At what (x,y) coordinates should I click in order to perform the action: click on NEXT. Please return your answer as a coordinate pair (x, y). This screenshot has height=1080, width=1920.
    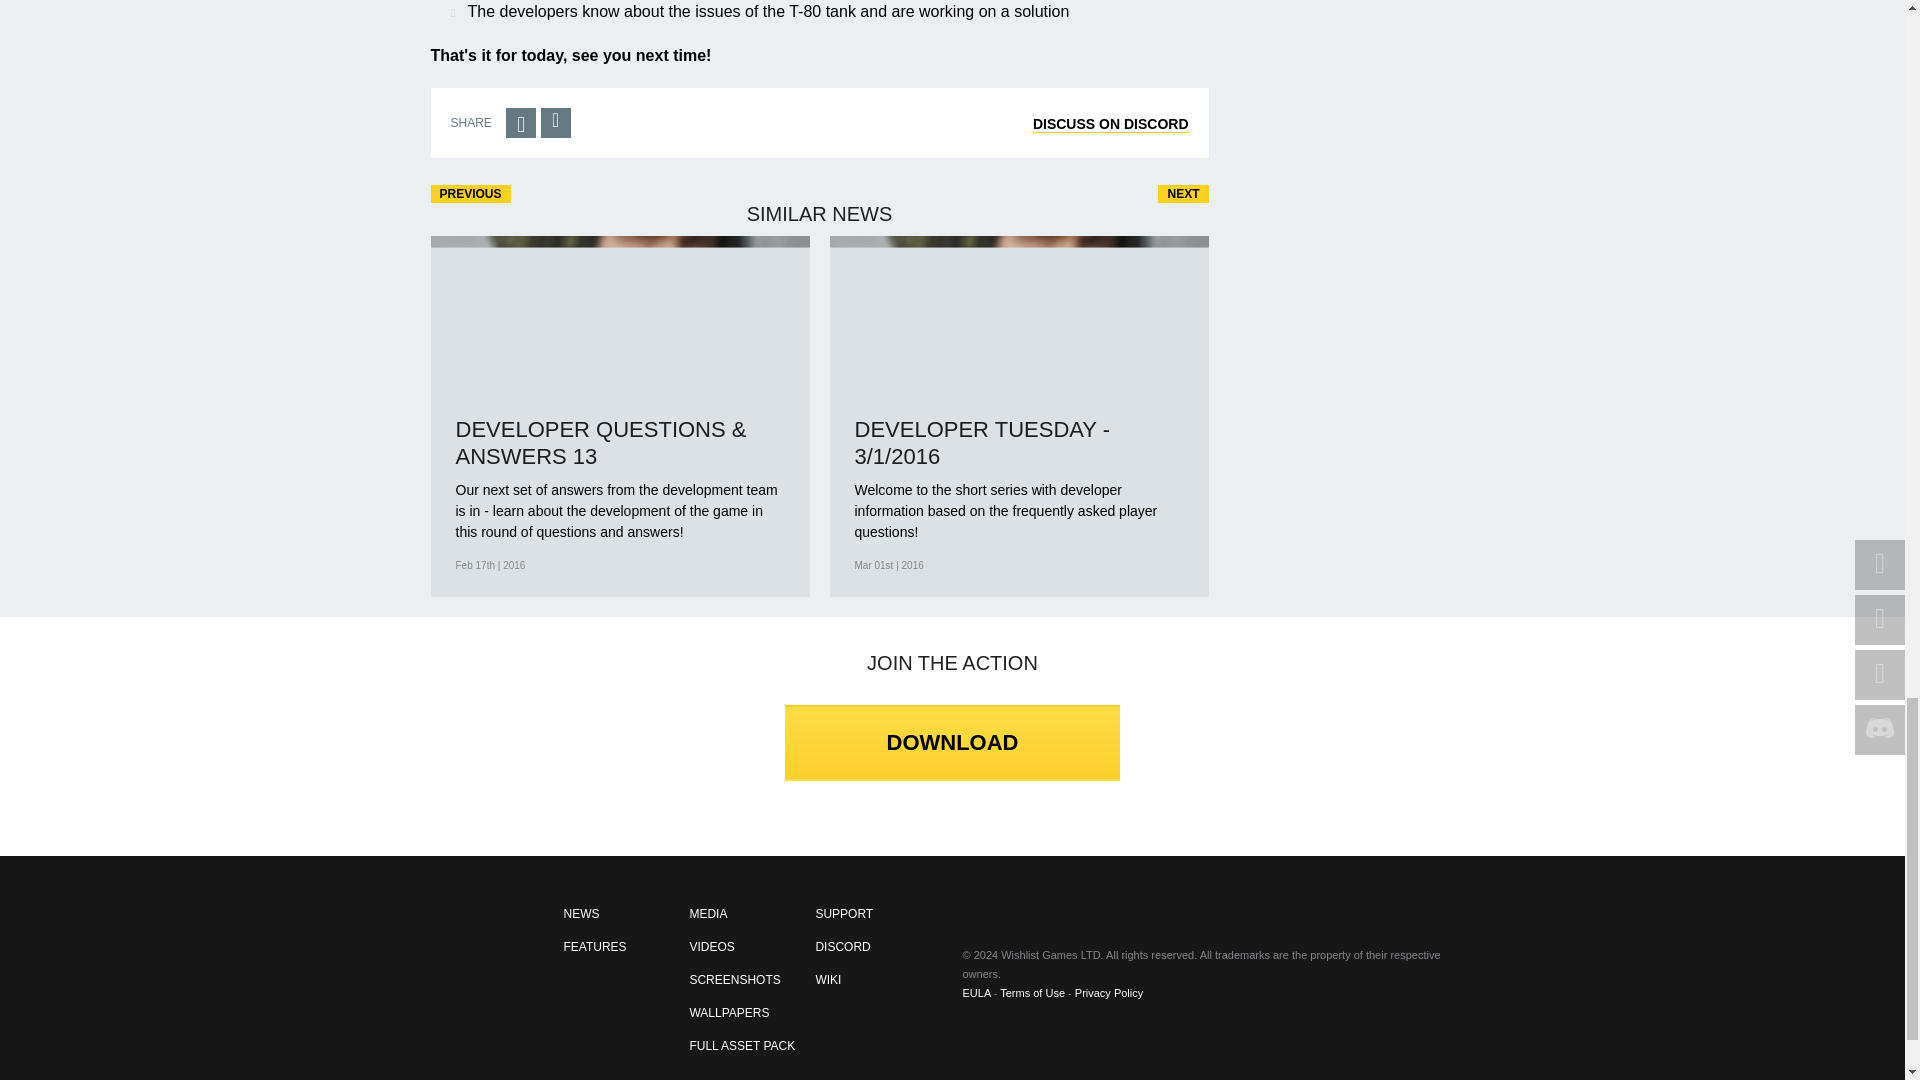
    Looking at the image, I should click on (1182, 194).